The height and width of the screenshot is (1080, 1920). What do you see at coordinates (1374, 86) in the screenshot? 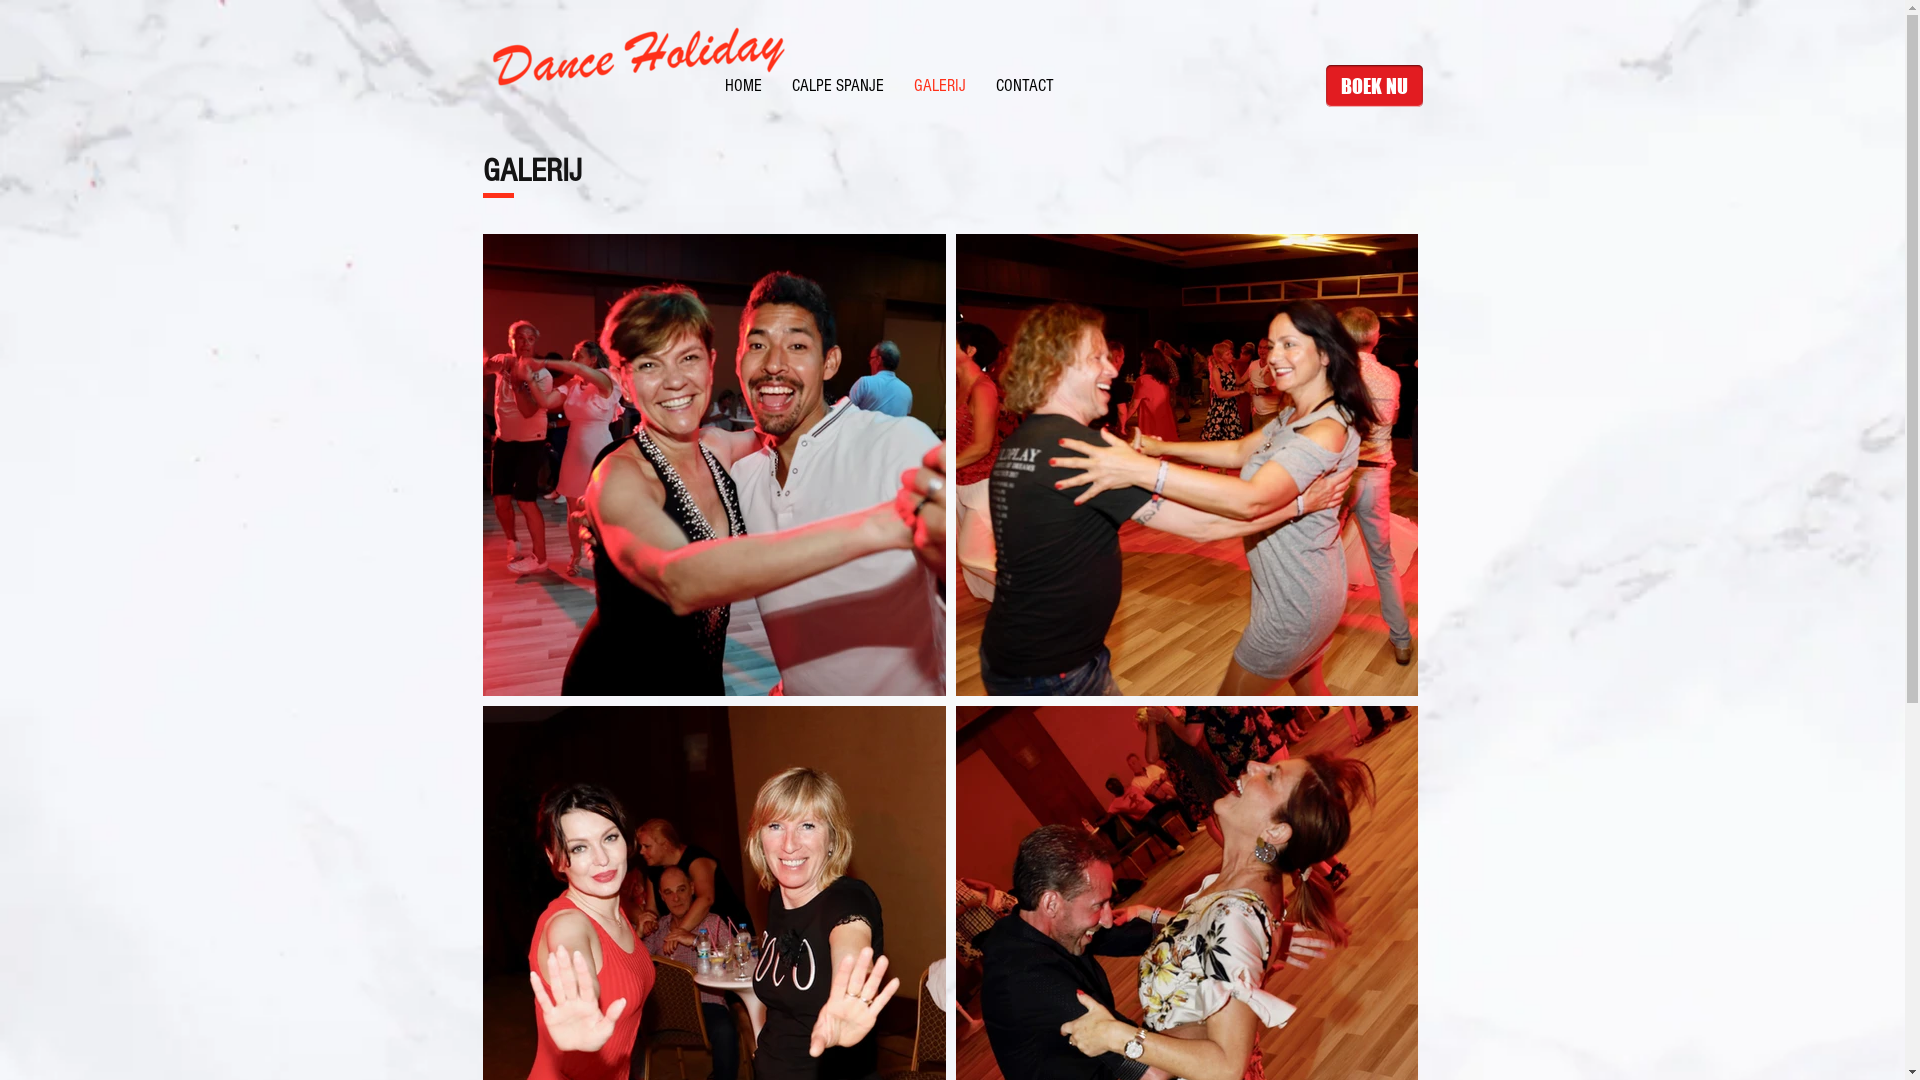
I see `BOEK NU` at bounding box center [1374, 86].